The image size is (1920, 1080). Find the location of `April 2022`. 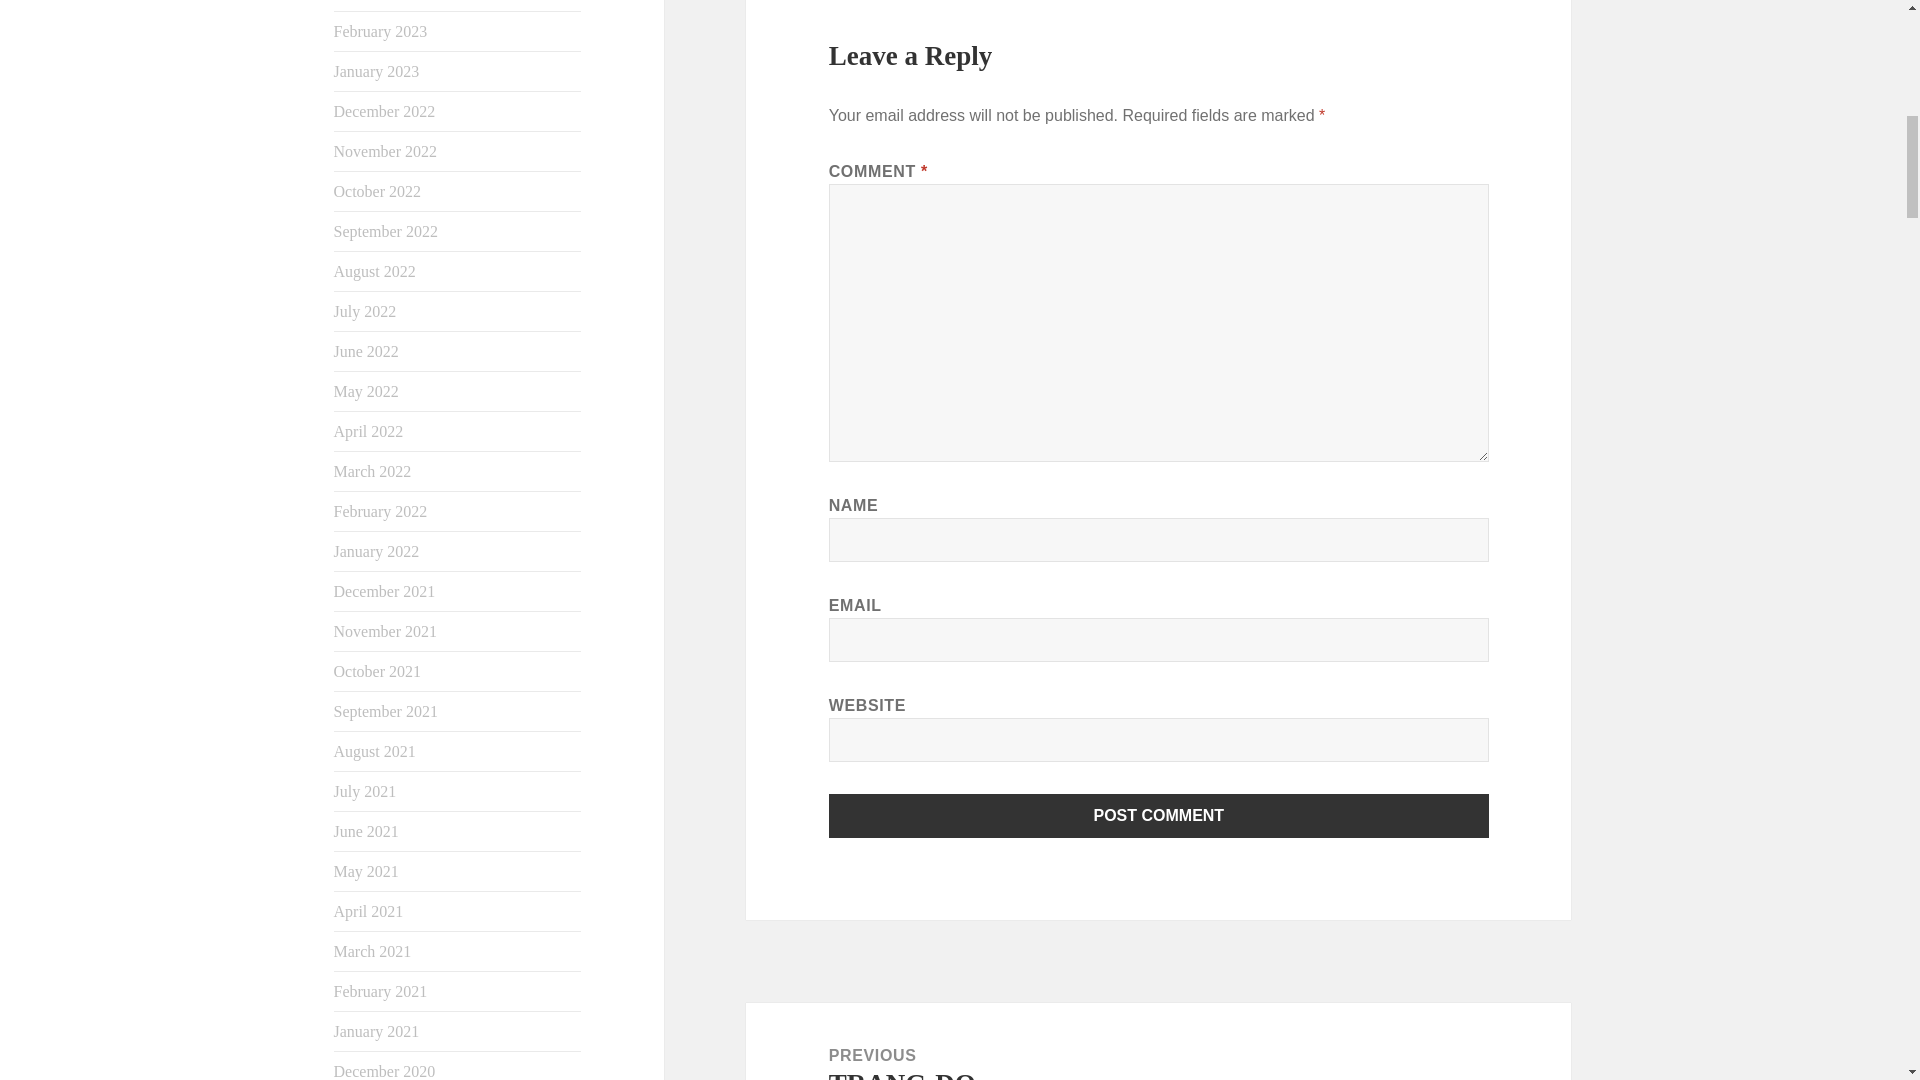

April 2022 is located at coordinates (368, 431).